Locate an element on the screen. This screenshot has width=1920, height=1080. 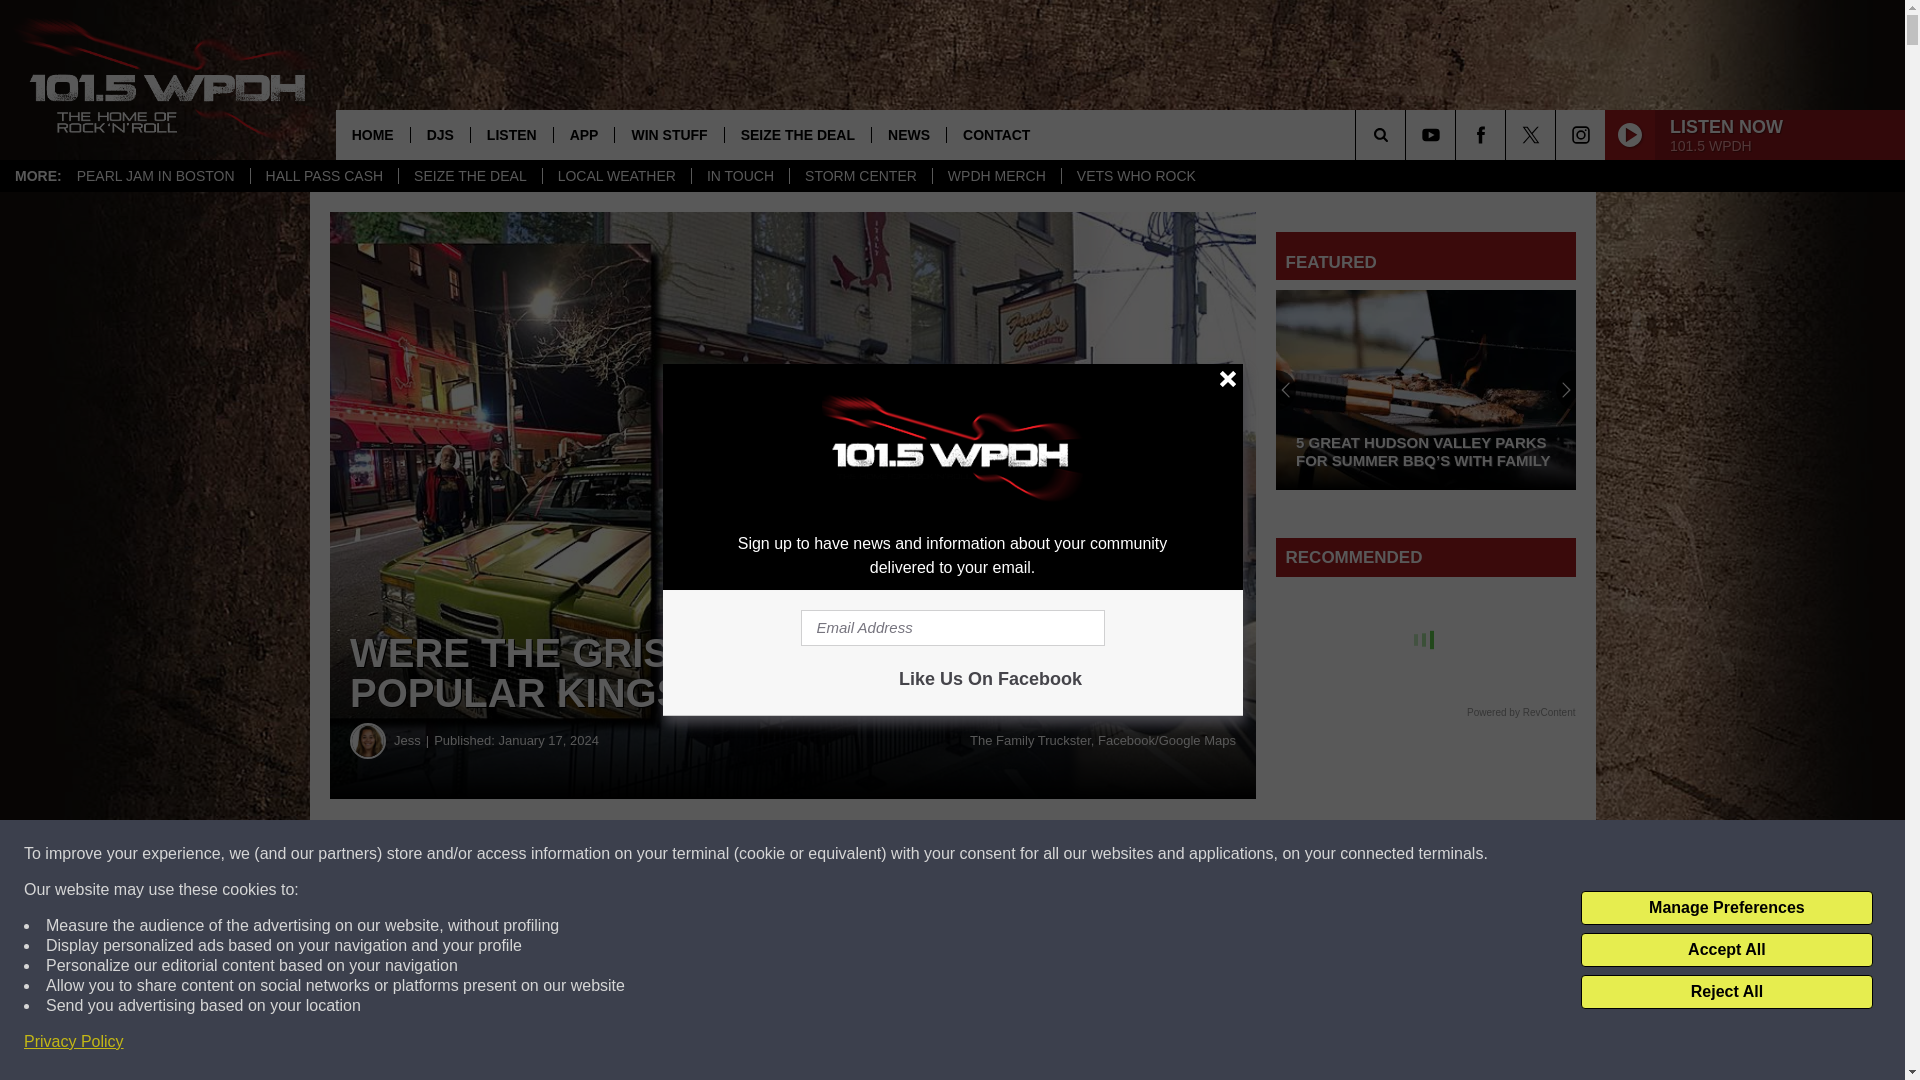
Email Address is located at coordinates (952, 628).